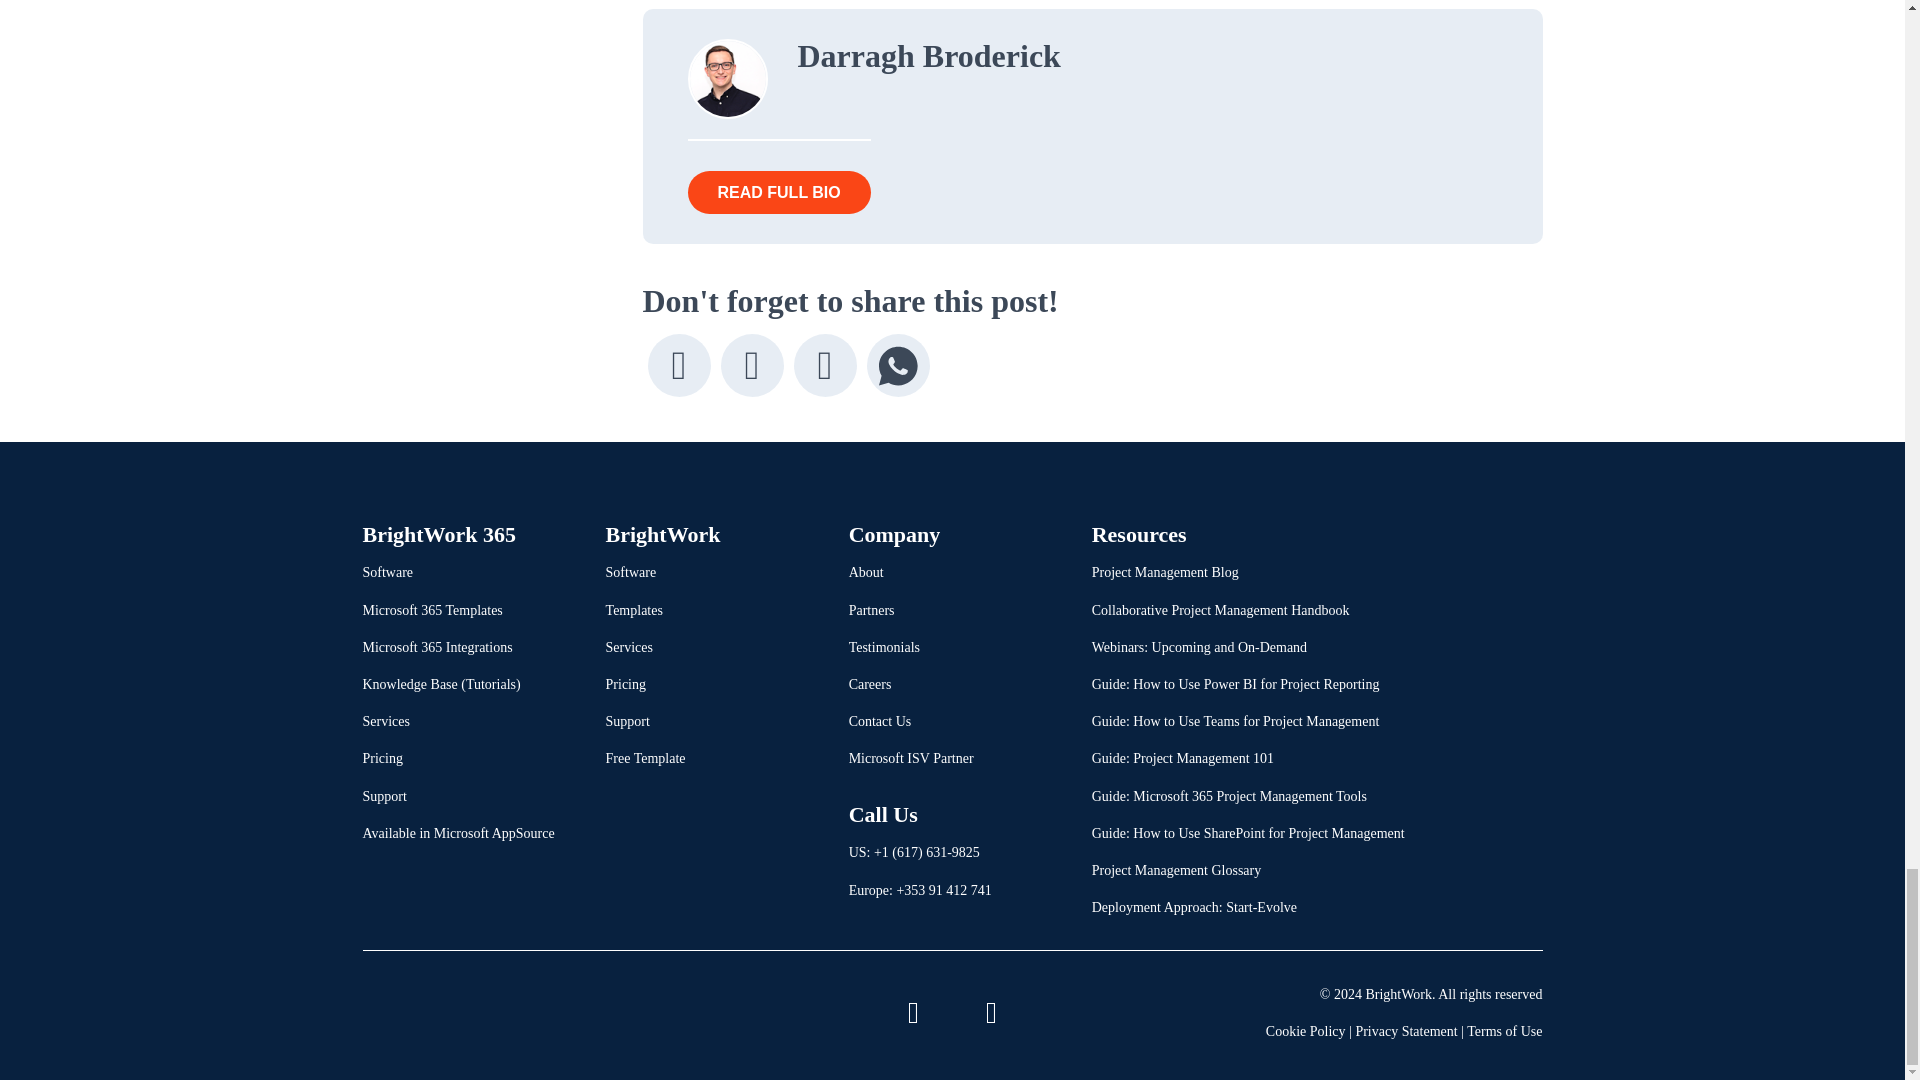 The width and height of the screenshot is (1920, 1080). What do you see at coordinates (991, 1012) in the screenshot?
I see `Follow on Youtube` at bounding box center [991, 1012].